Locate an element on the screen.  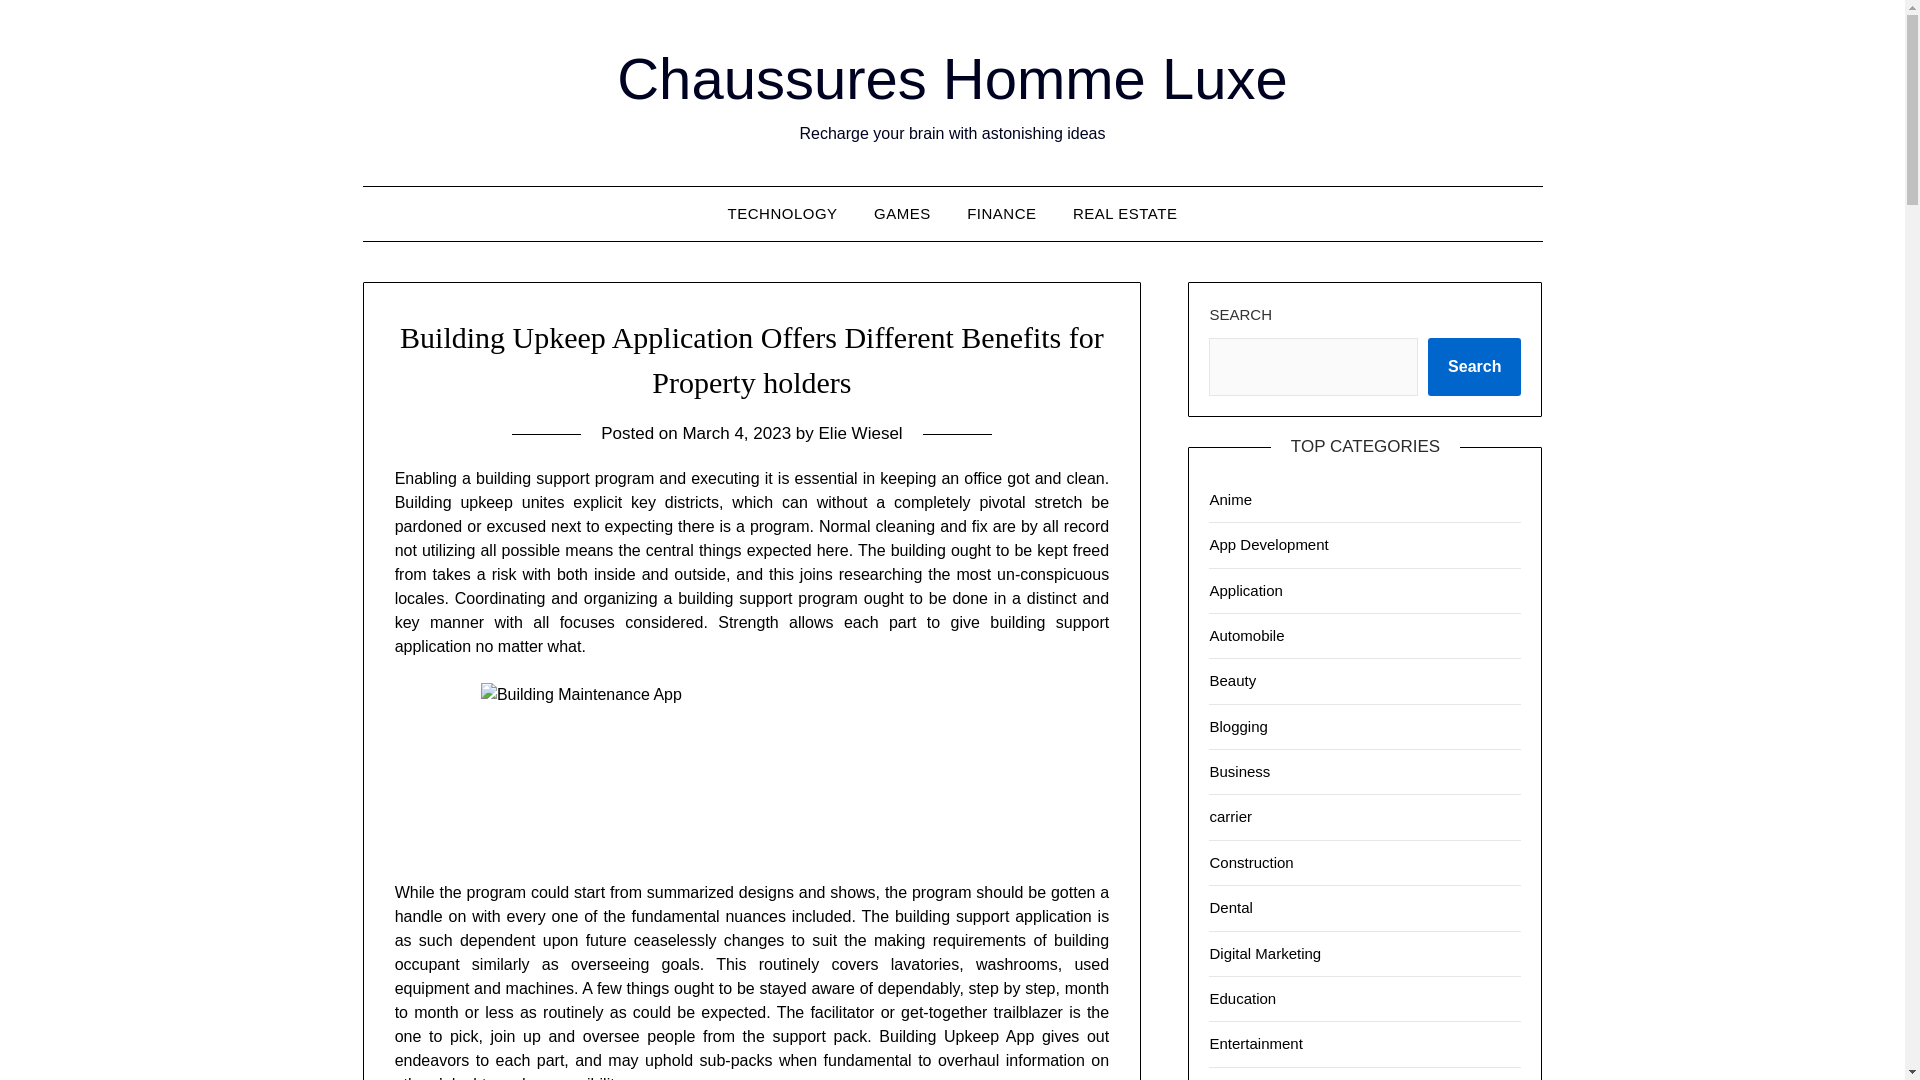
Anime is located at coordinates (1230, 499).